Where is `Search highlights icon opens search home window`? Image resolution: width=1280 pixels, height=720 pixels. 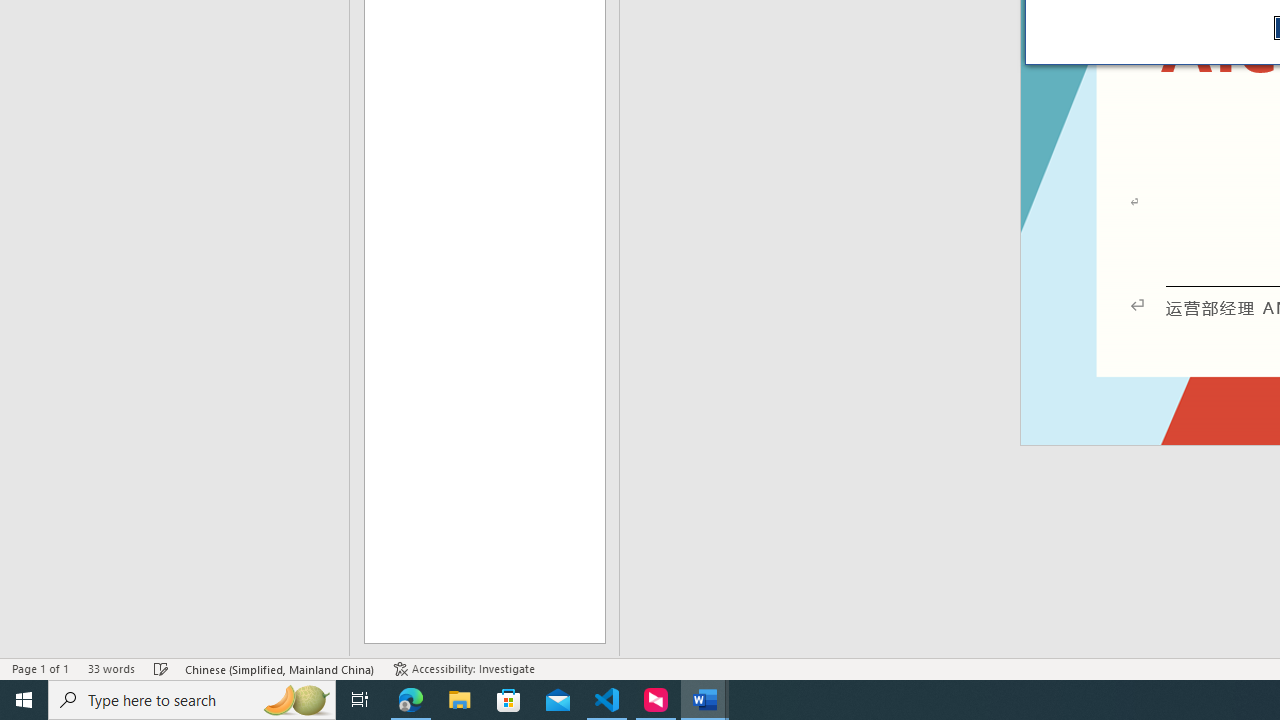 Search highlights icon opens search home window is located at coordinates (296, 700).